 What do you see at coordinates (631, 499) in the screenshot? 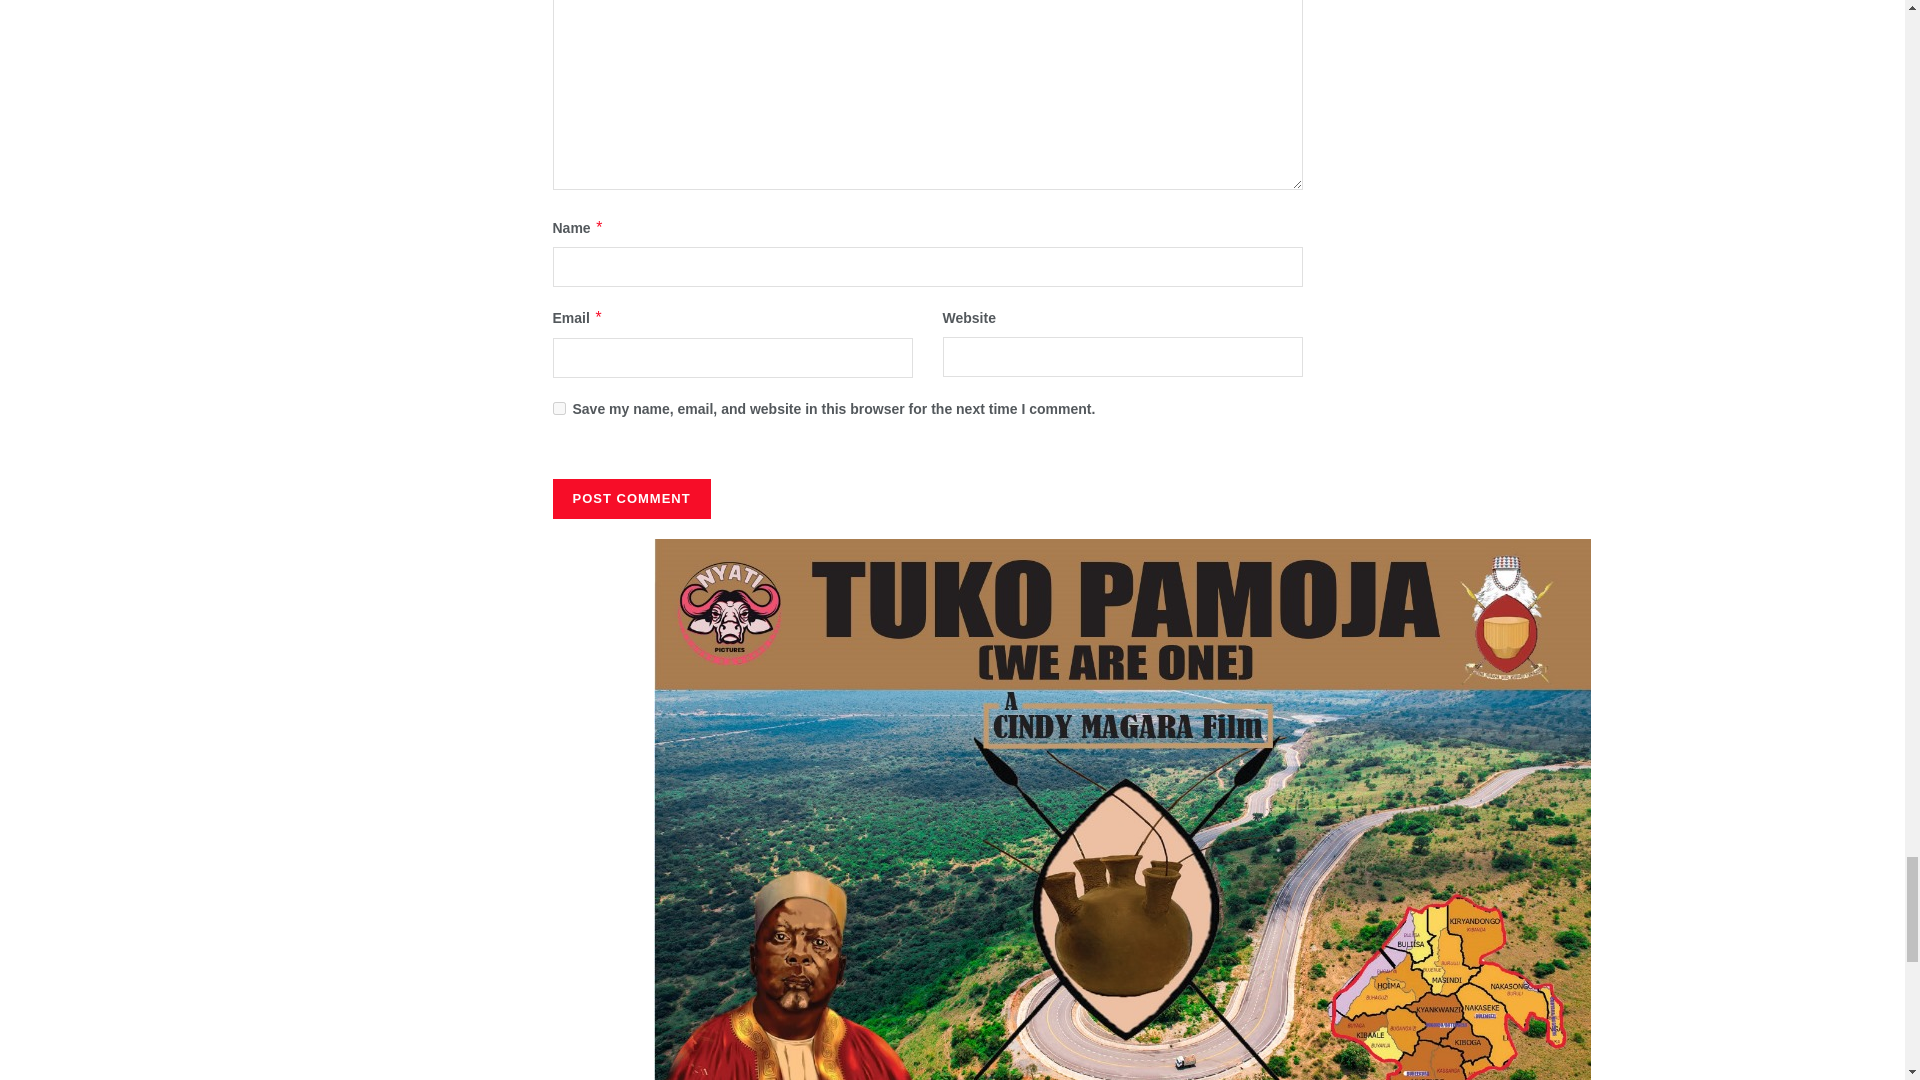
I see `Post Comment` at bounding box center [631, 499].